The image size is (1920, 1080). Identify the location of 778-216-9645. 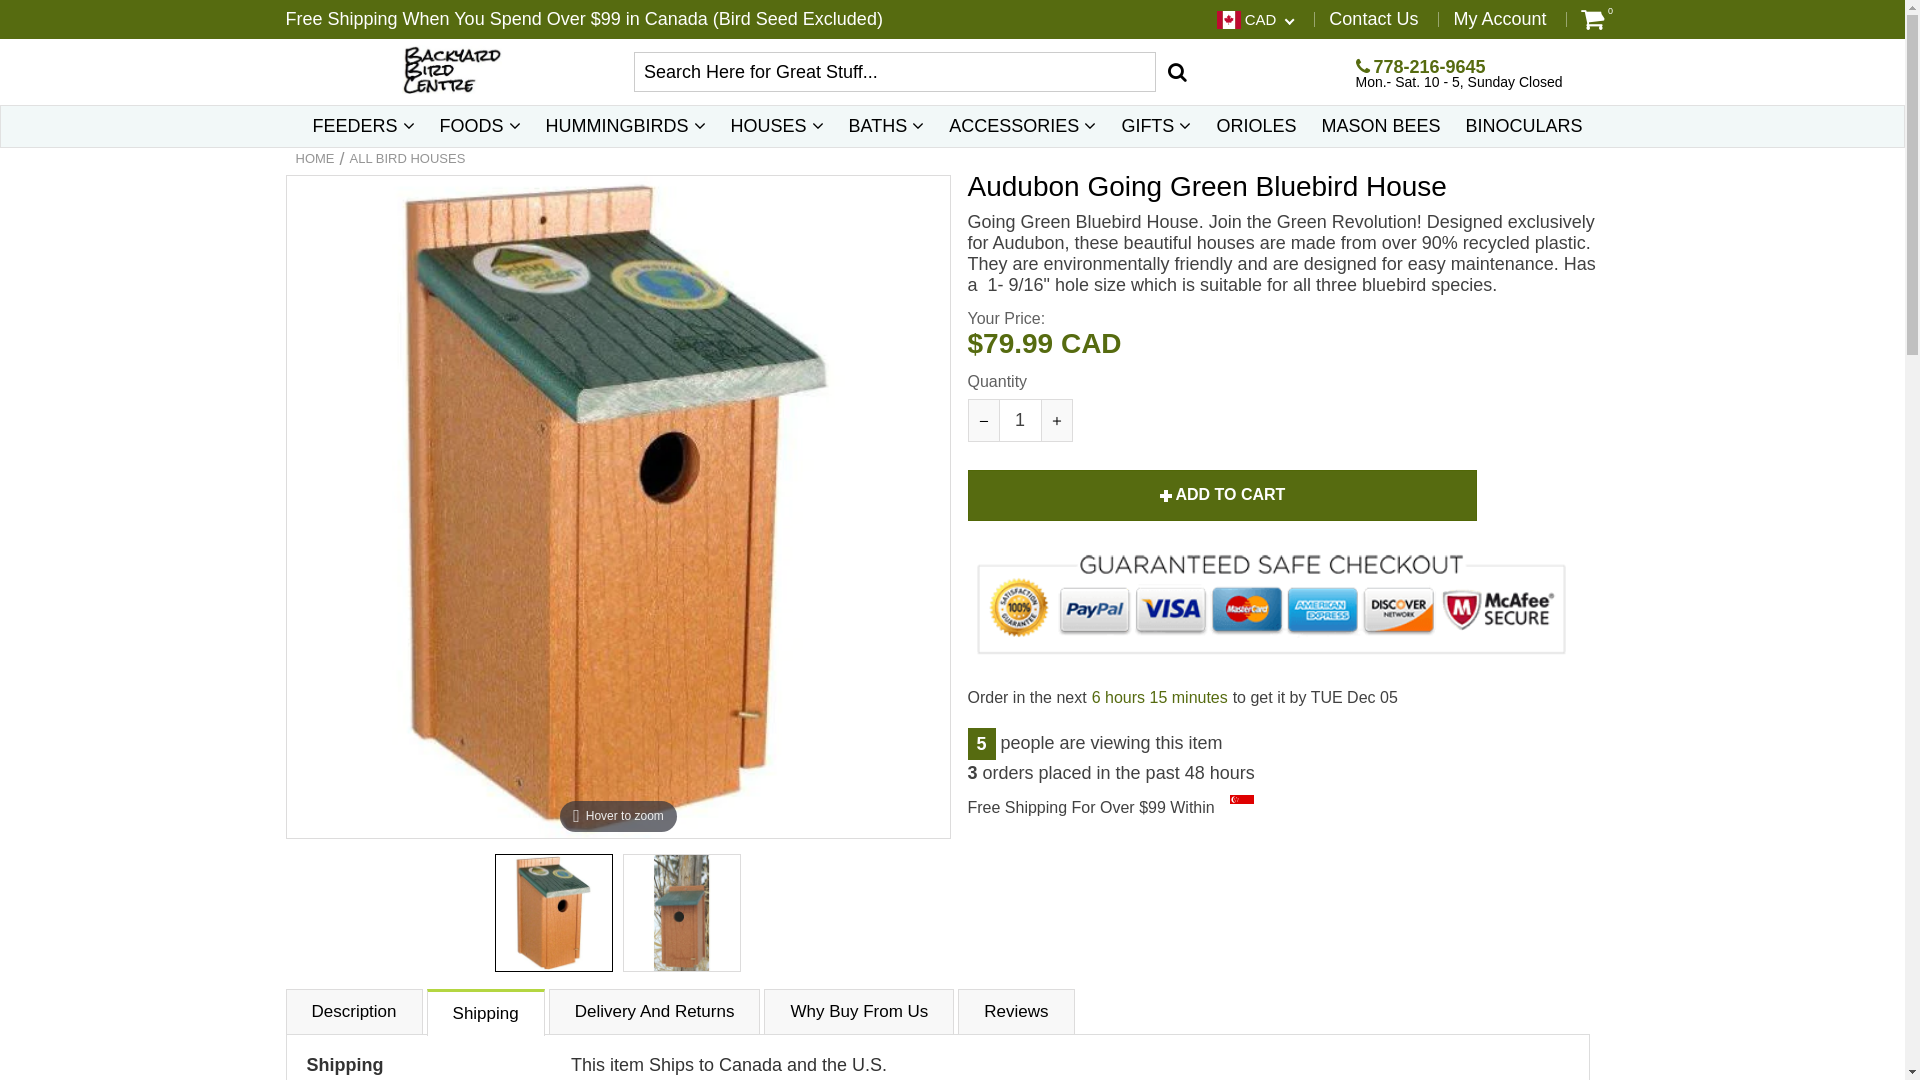
(1421, 67).